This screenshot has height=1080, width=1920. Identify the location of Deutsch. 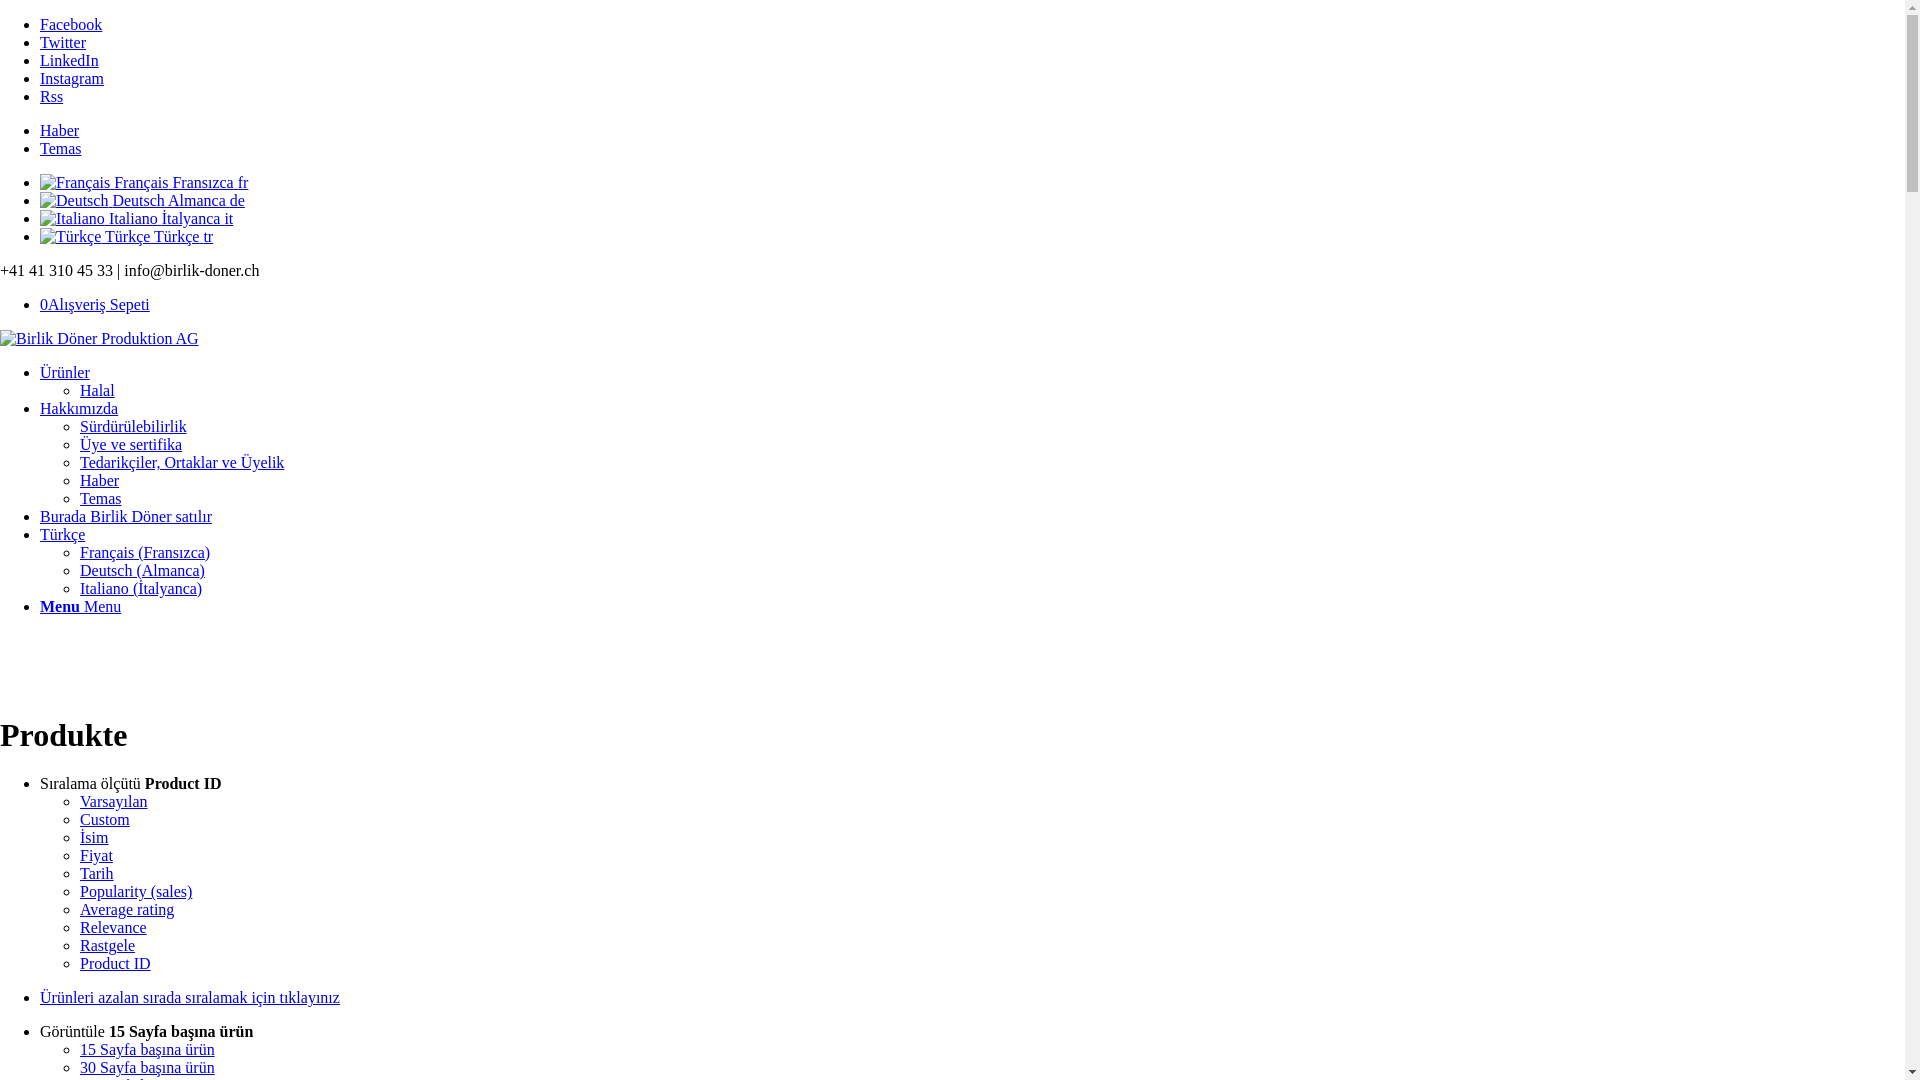
(74, 201).